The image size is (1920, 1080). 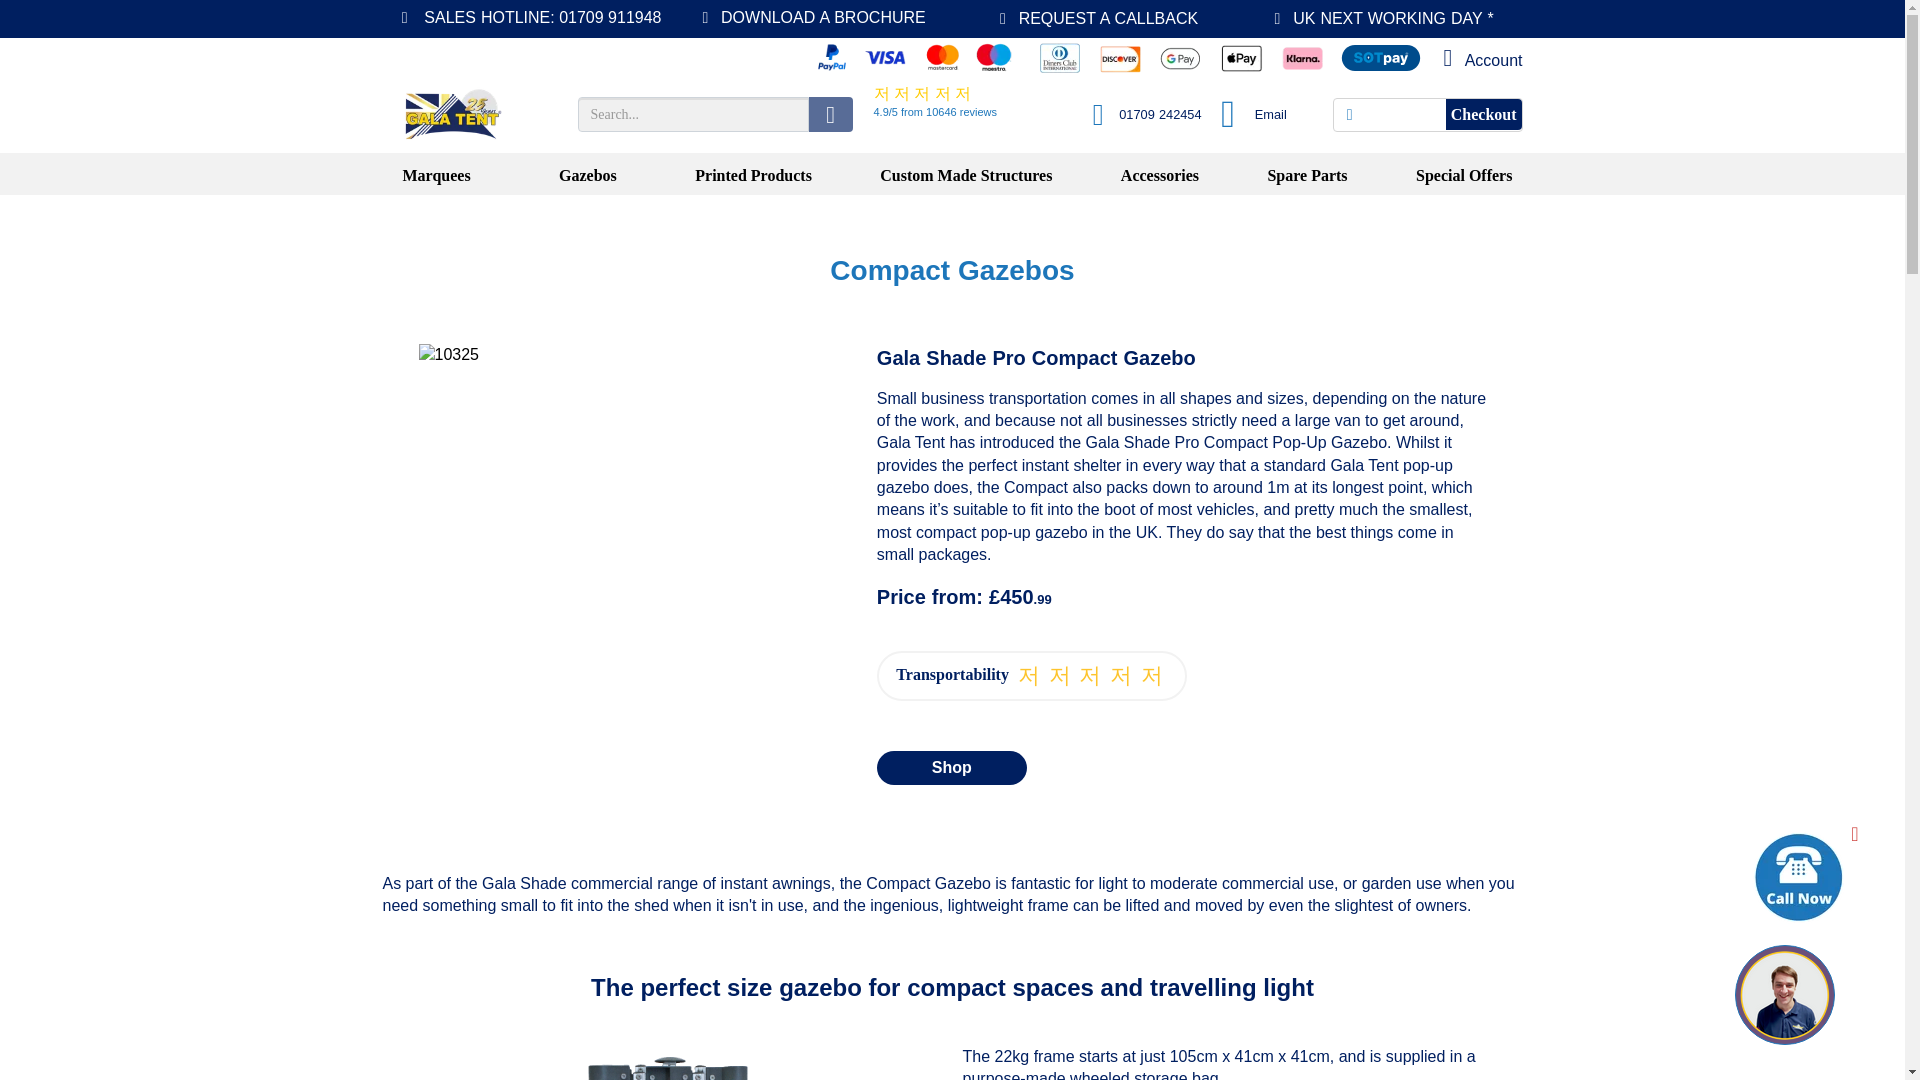 What do you see at coordinates (1072, 58) in the screenshot?
I see `Accepted payment methods` at bounding box center [1072, 58].